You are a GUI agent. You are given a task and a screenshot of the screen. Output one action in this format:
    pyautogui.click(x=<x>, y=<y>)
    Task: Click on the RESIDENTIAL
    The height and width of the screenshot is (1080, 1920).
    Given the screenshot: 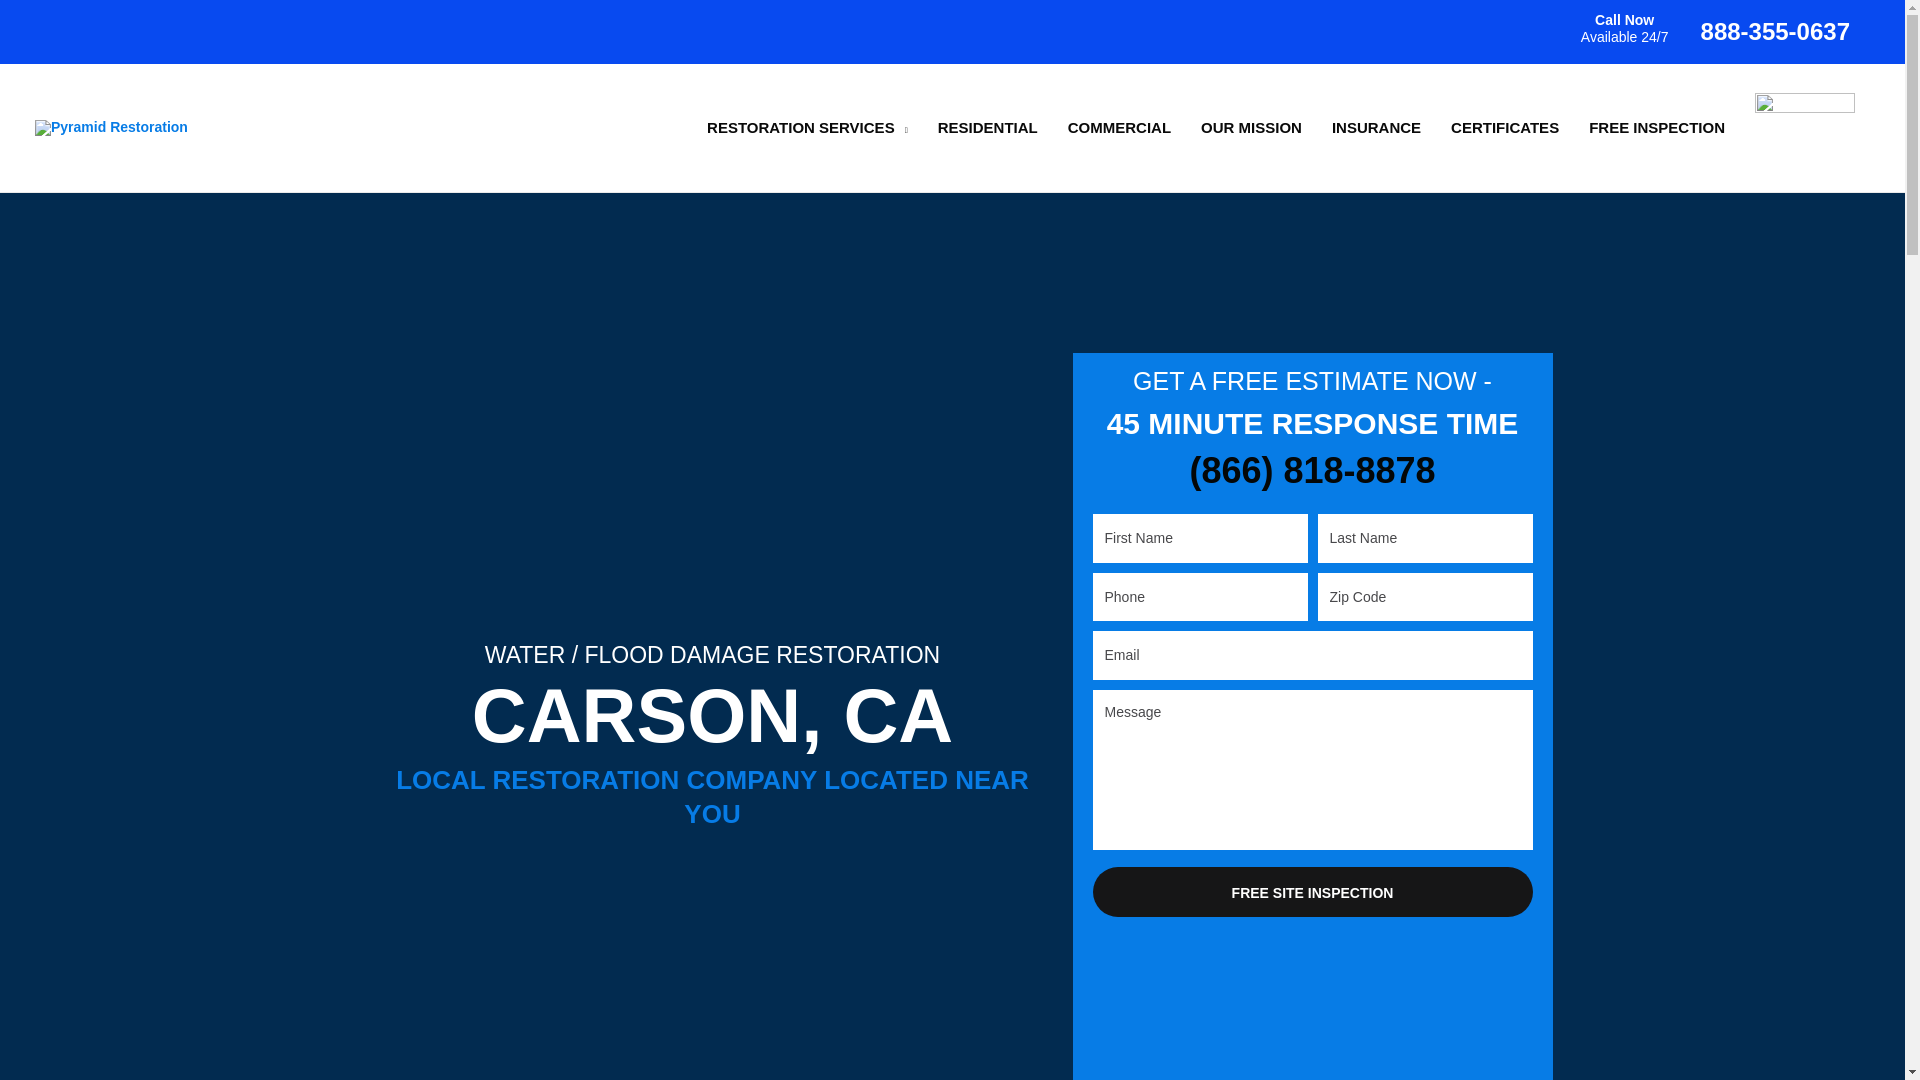 What is the action you would take?
    pyautogui.click(x=988, y=128)
    